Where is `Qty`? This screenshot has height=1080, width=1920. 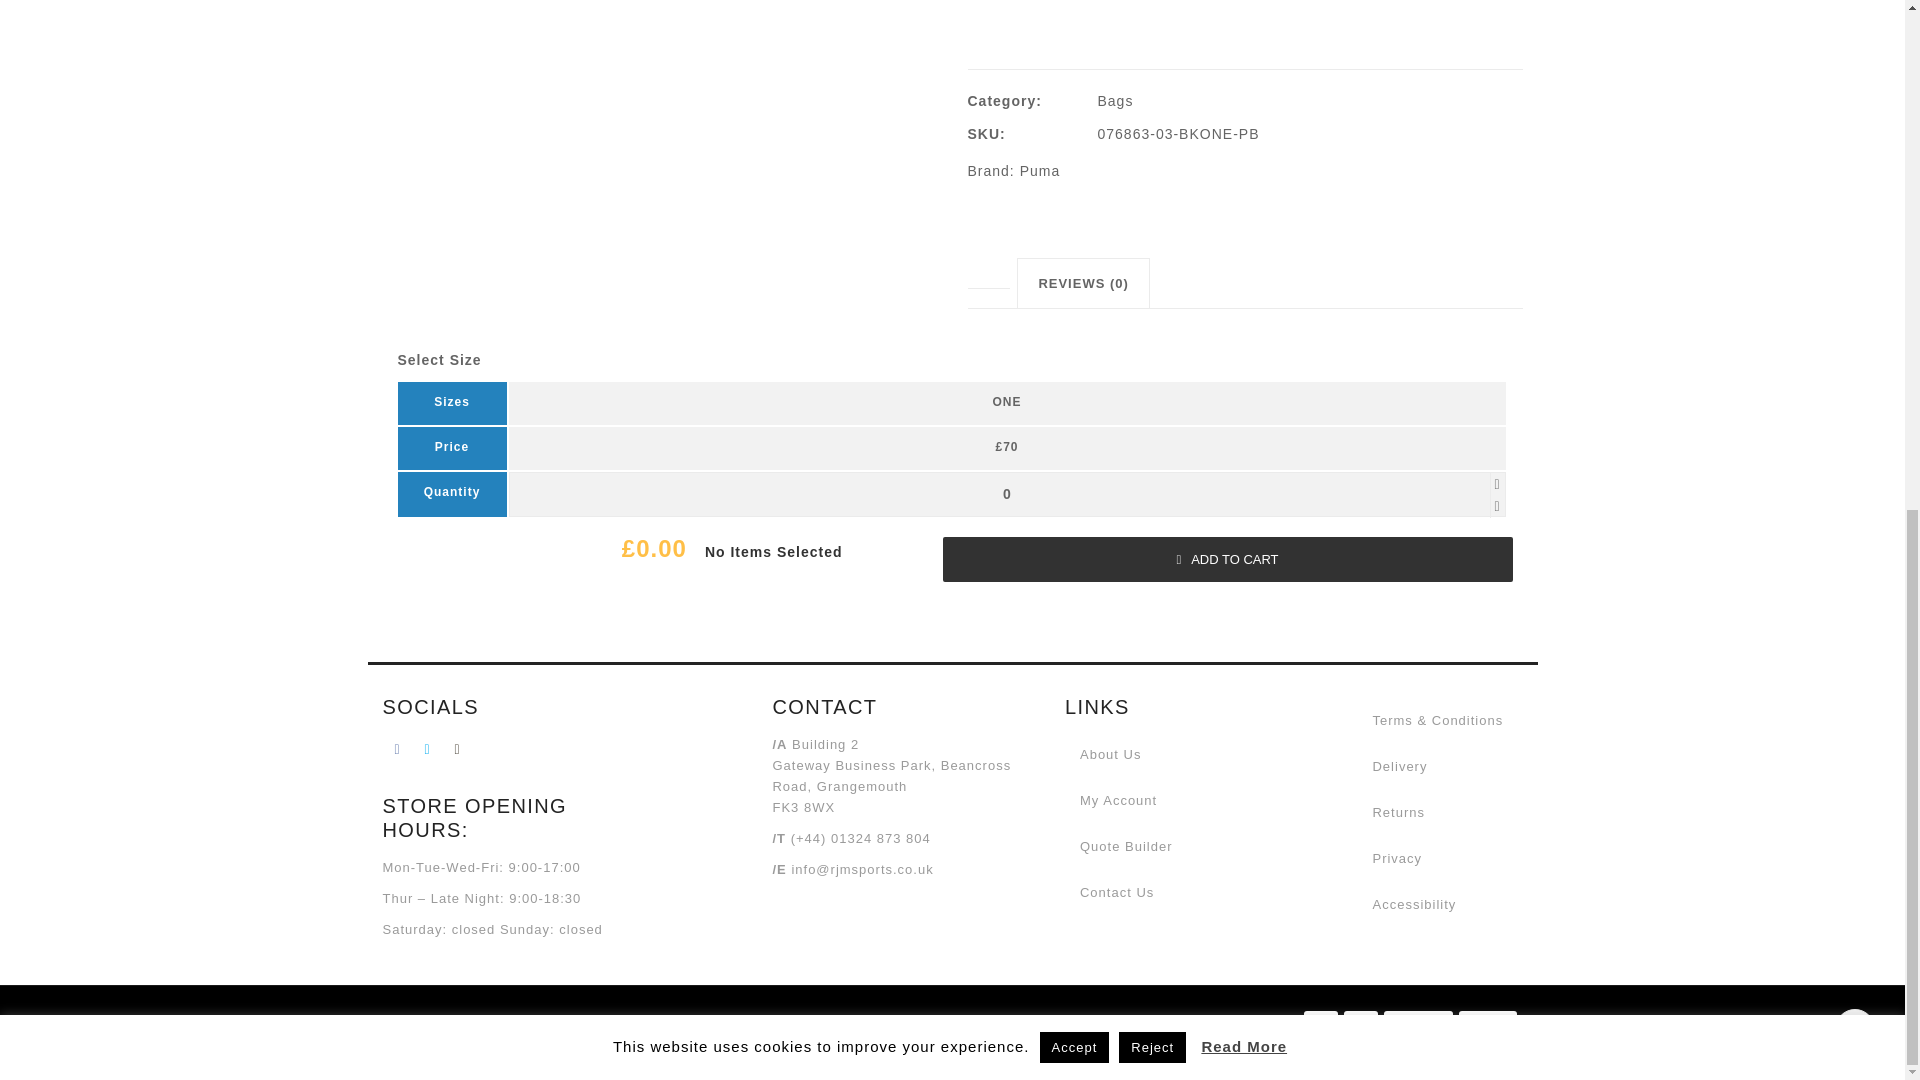 Qty is located at coordinates (1008, 494).